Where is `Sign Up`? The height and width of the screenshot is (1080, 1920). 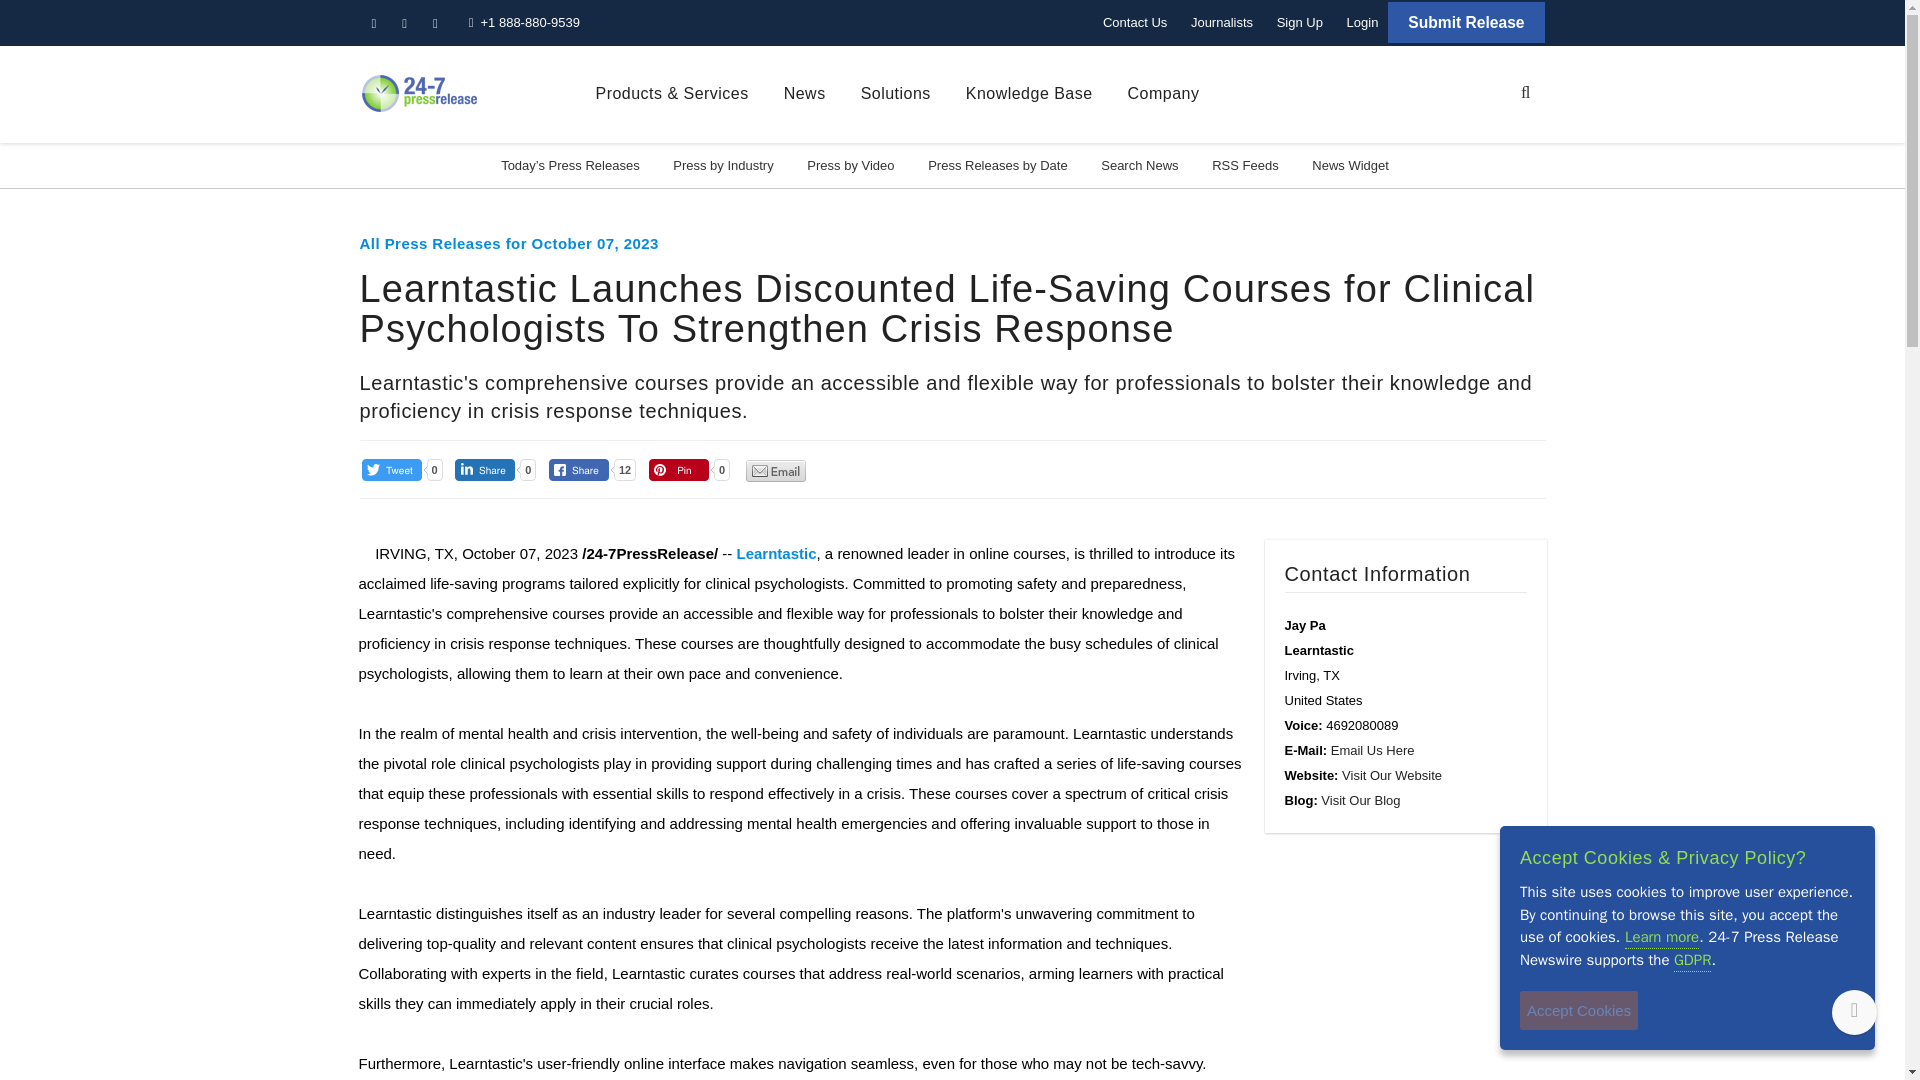 Sign Up is located at coordinates (1300, 22).